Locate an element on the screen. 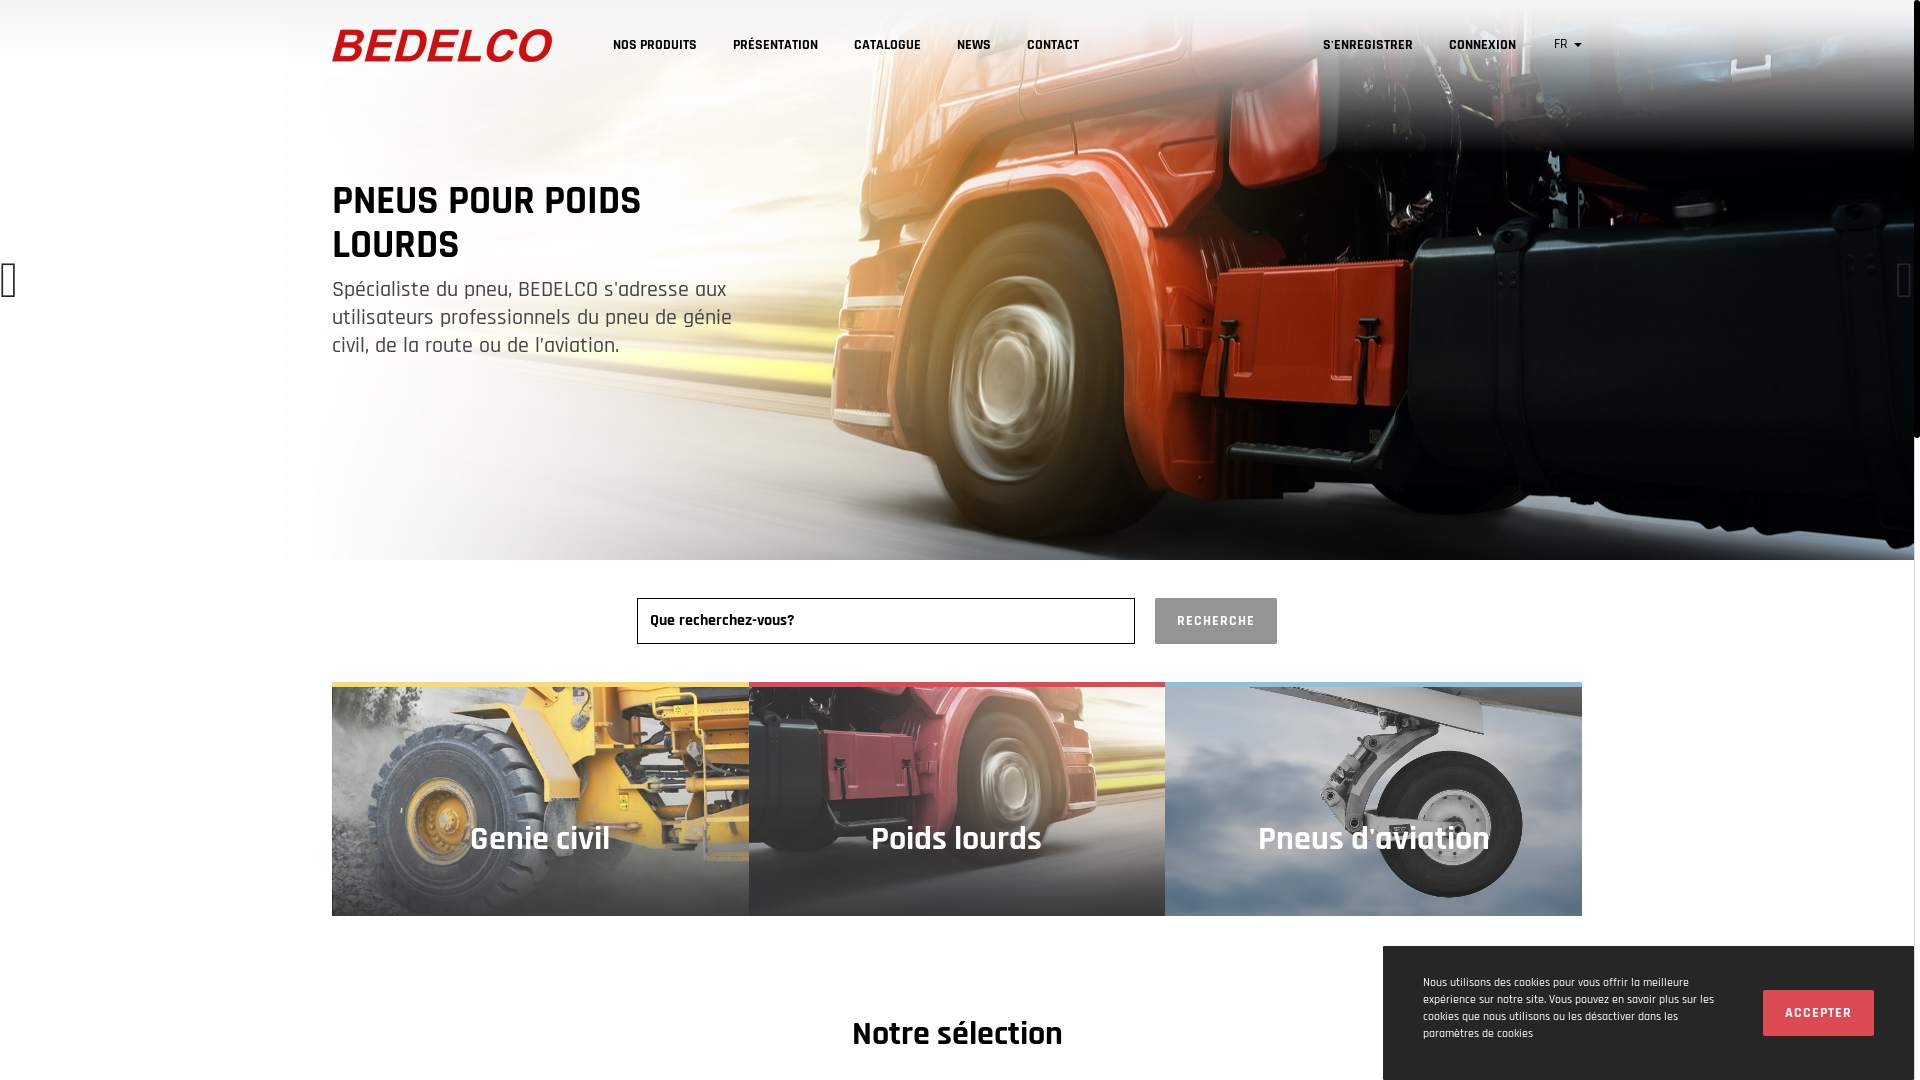 The height and width of the screenshot is (1080, 1920). CONNEXION is located at coordinates (1482, 44).